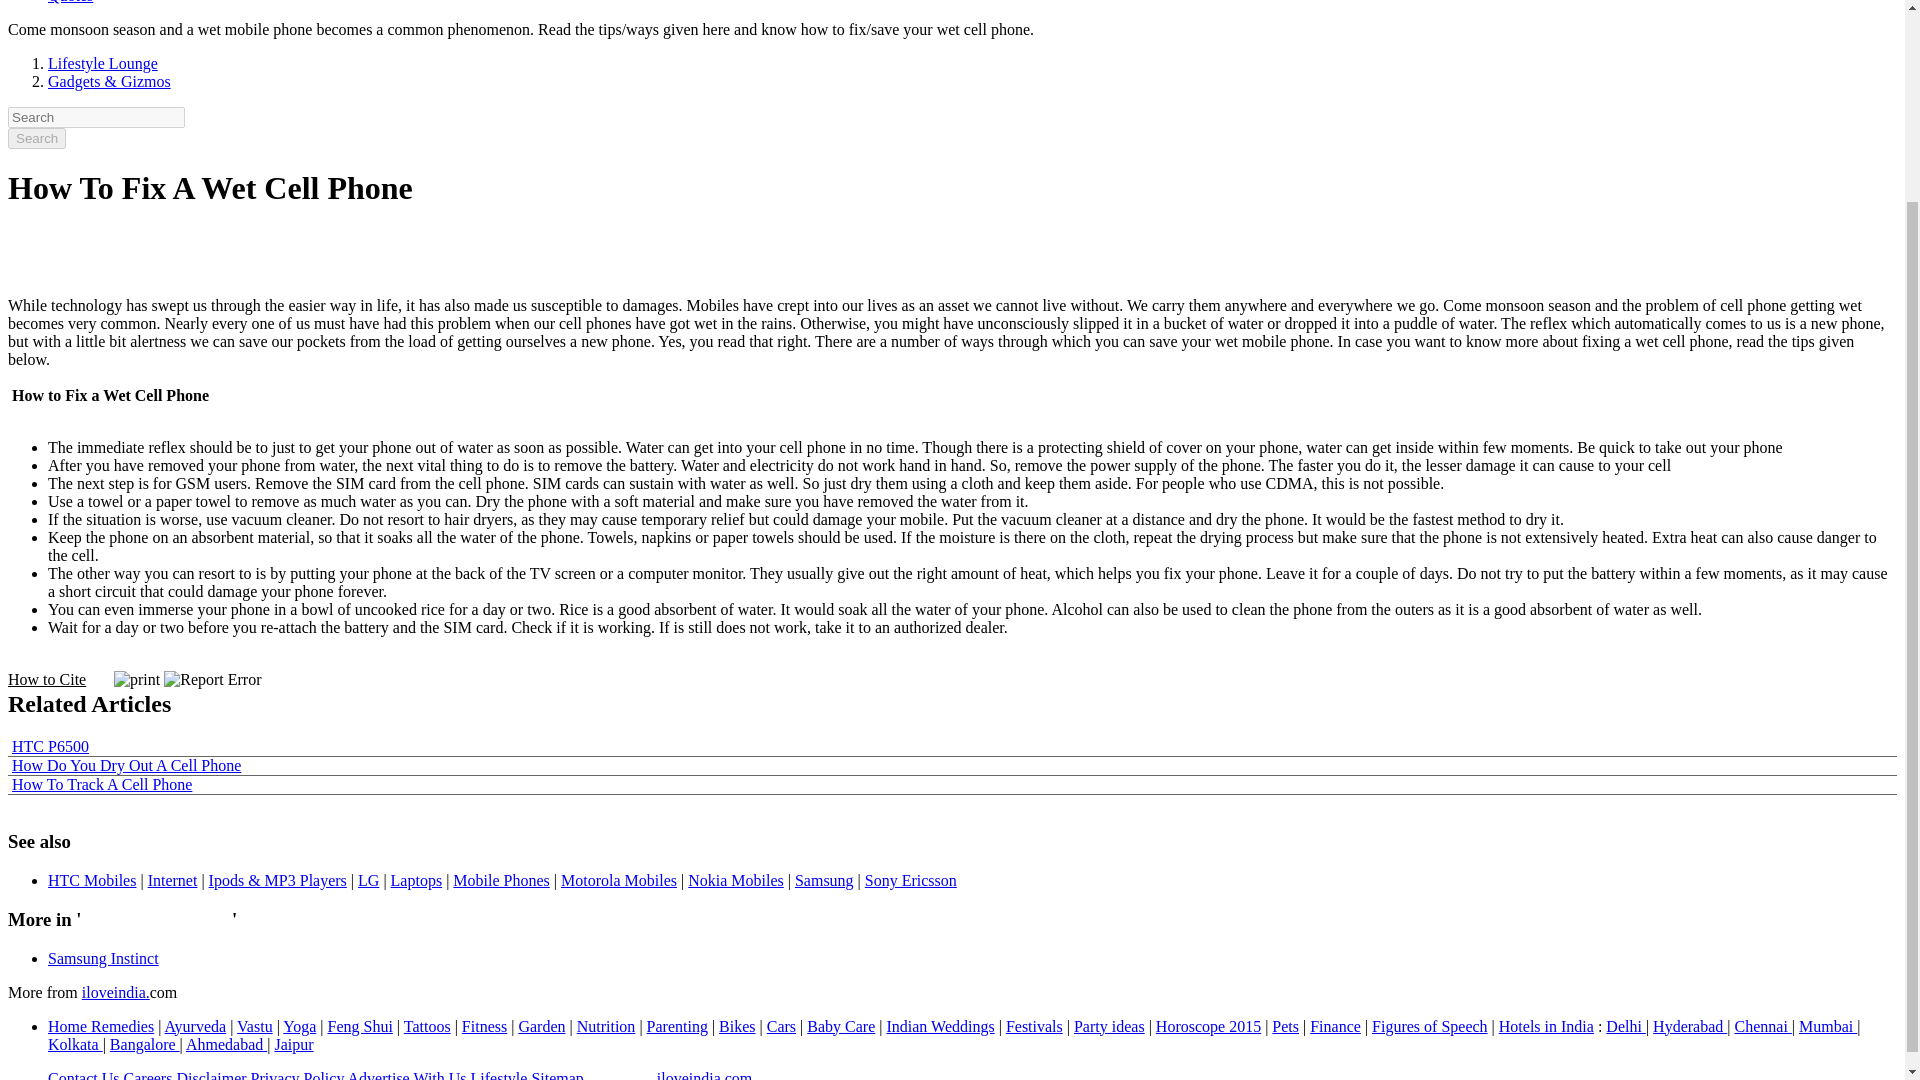 The width and height of the screenshot is (1920, 1080). I want to click on Mobile Phones, so click(501, 880).